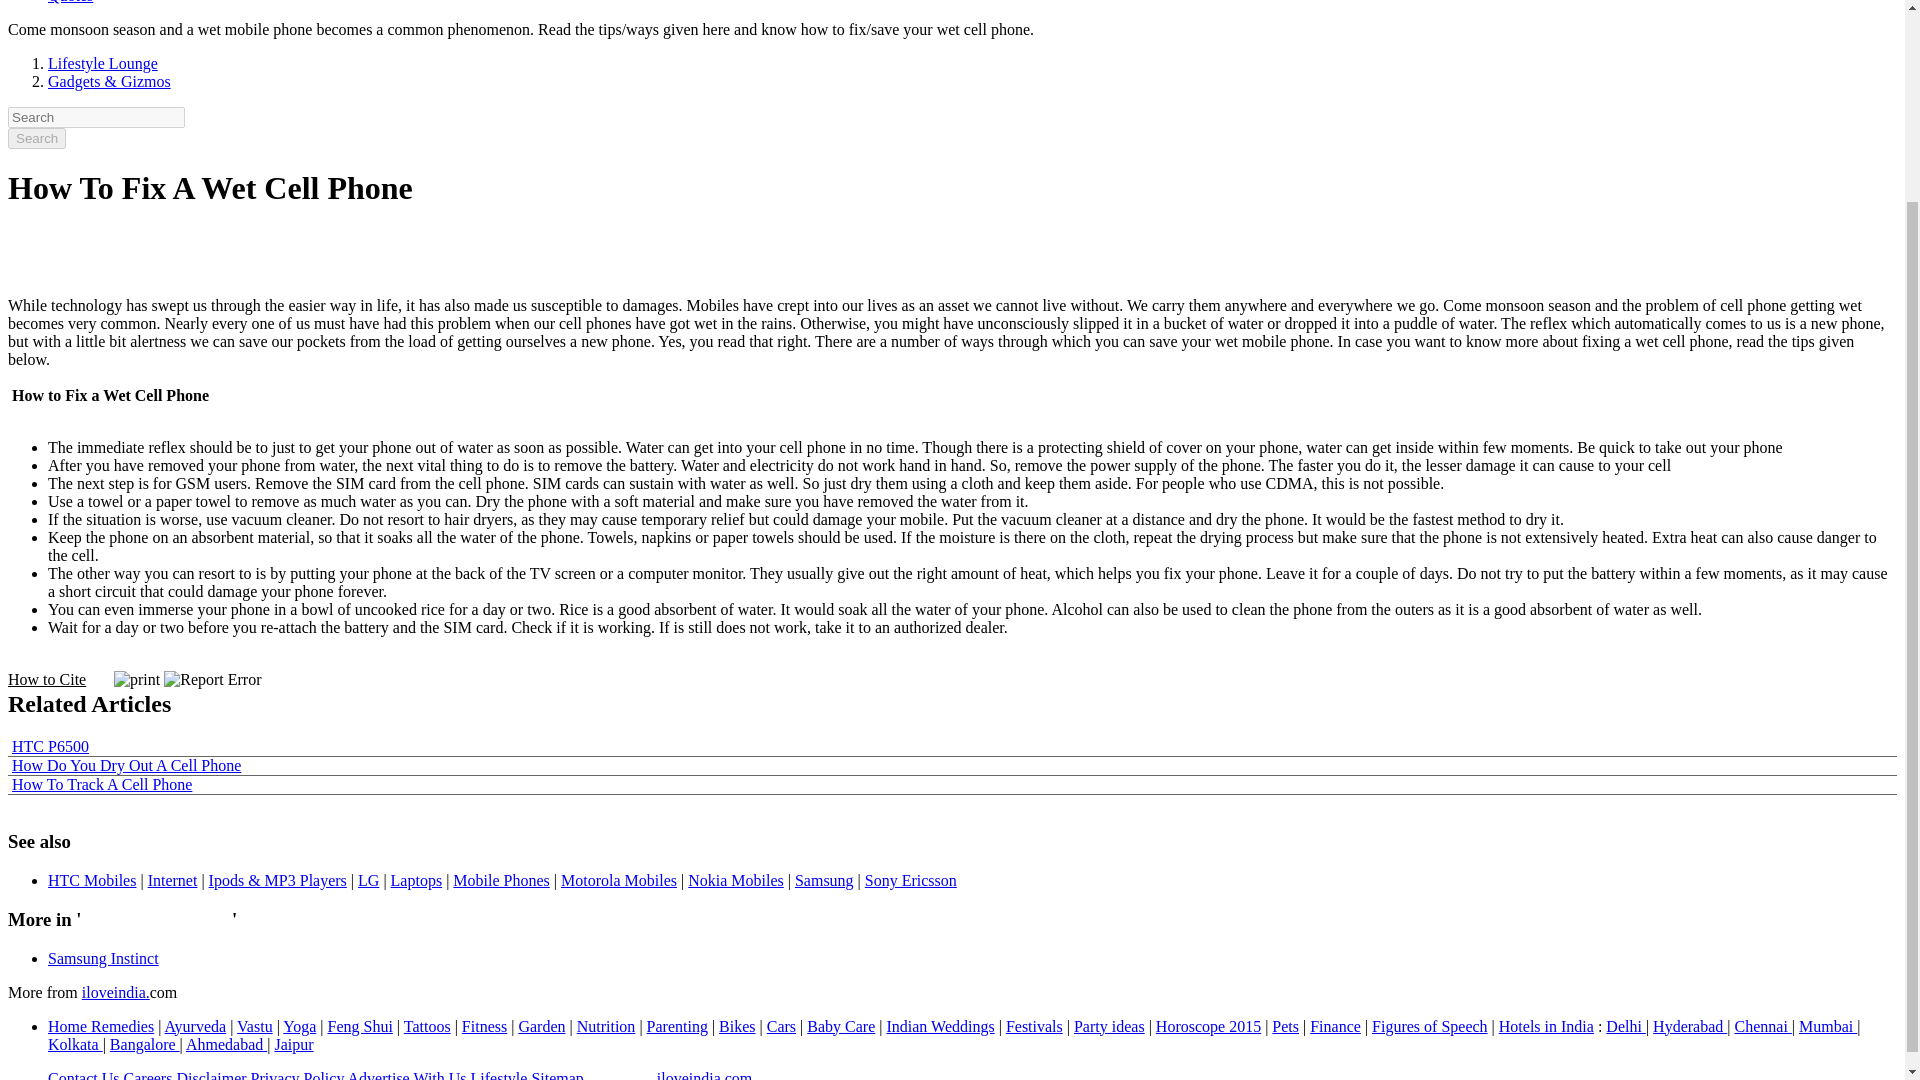 The width and height of the screenshot is (1920, 1080). I want to click on Mobile Phones, so click(501, 880).